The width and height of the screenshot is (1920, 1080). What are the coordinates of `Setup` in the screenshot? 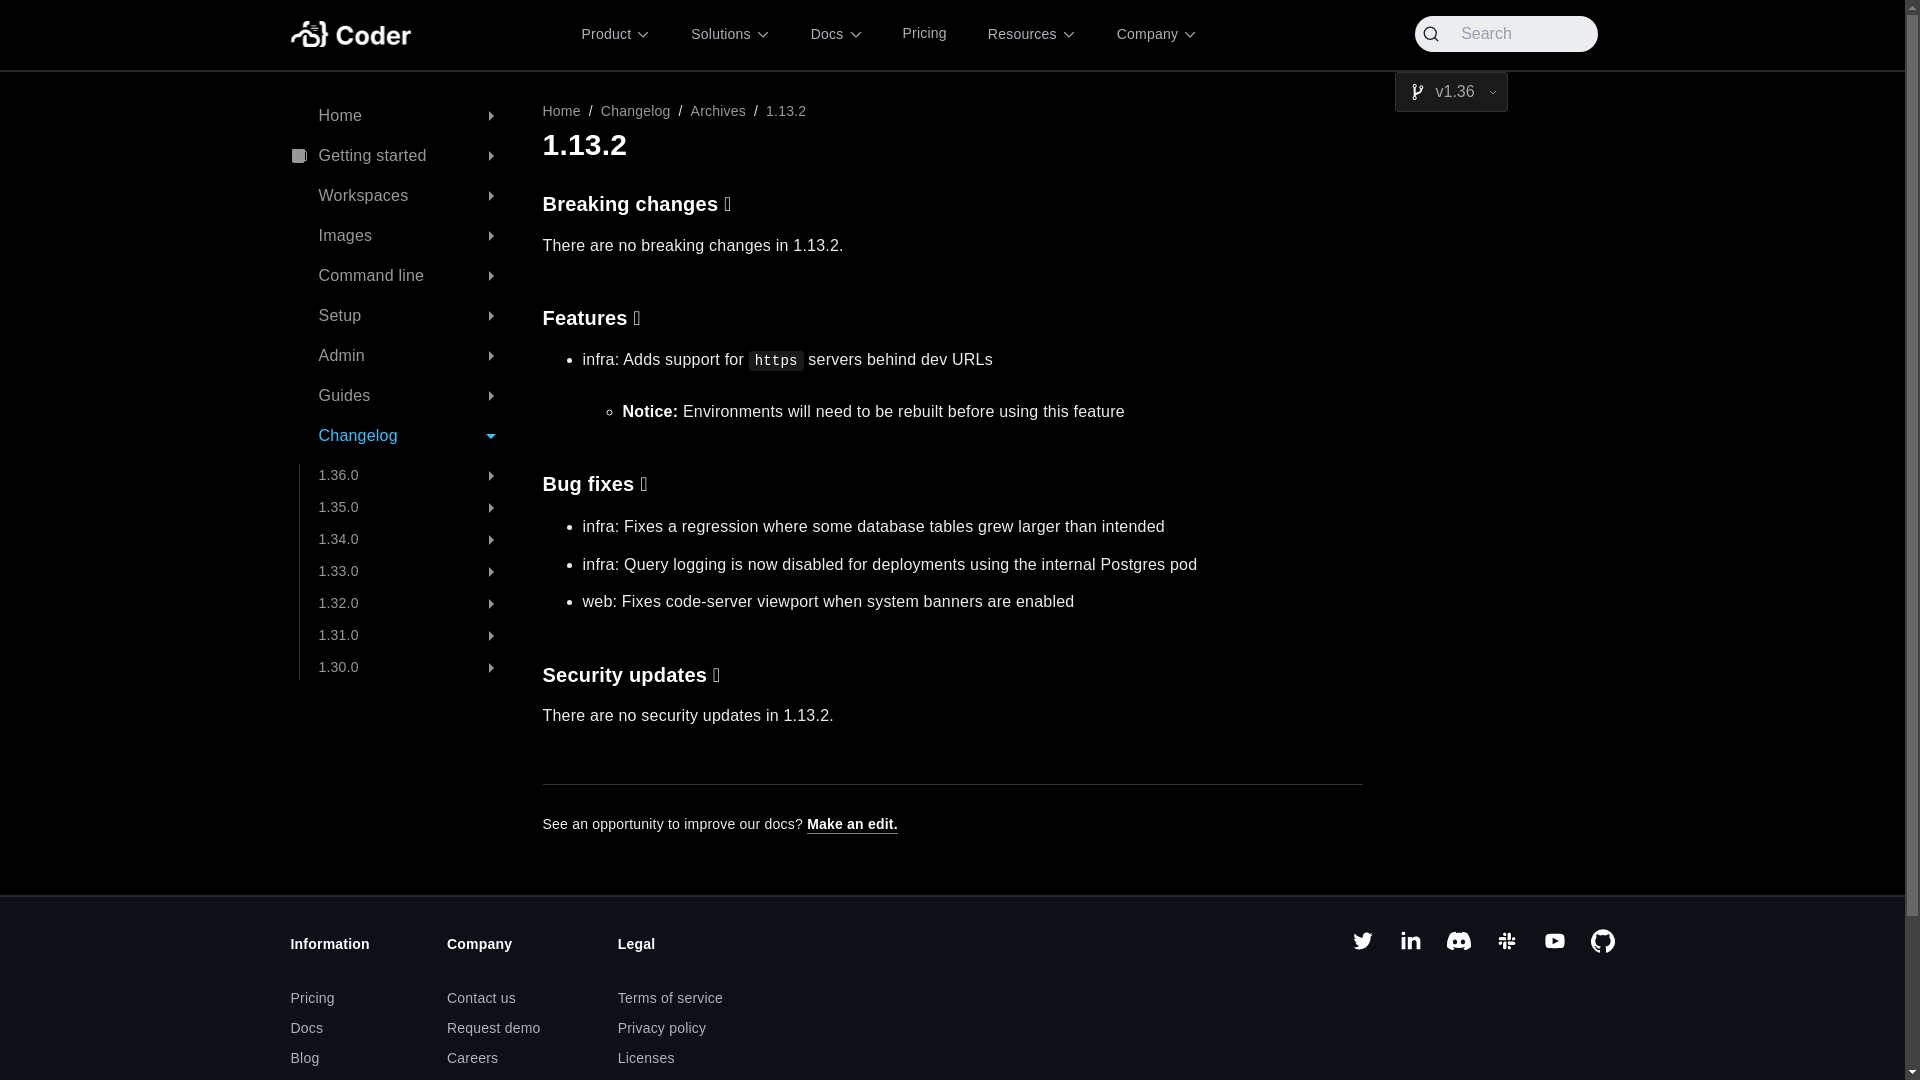 It's located at (400, 316).